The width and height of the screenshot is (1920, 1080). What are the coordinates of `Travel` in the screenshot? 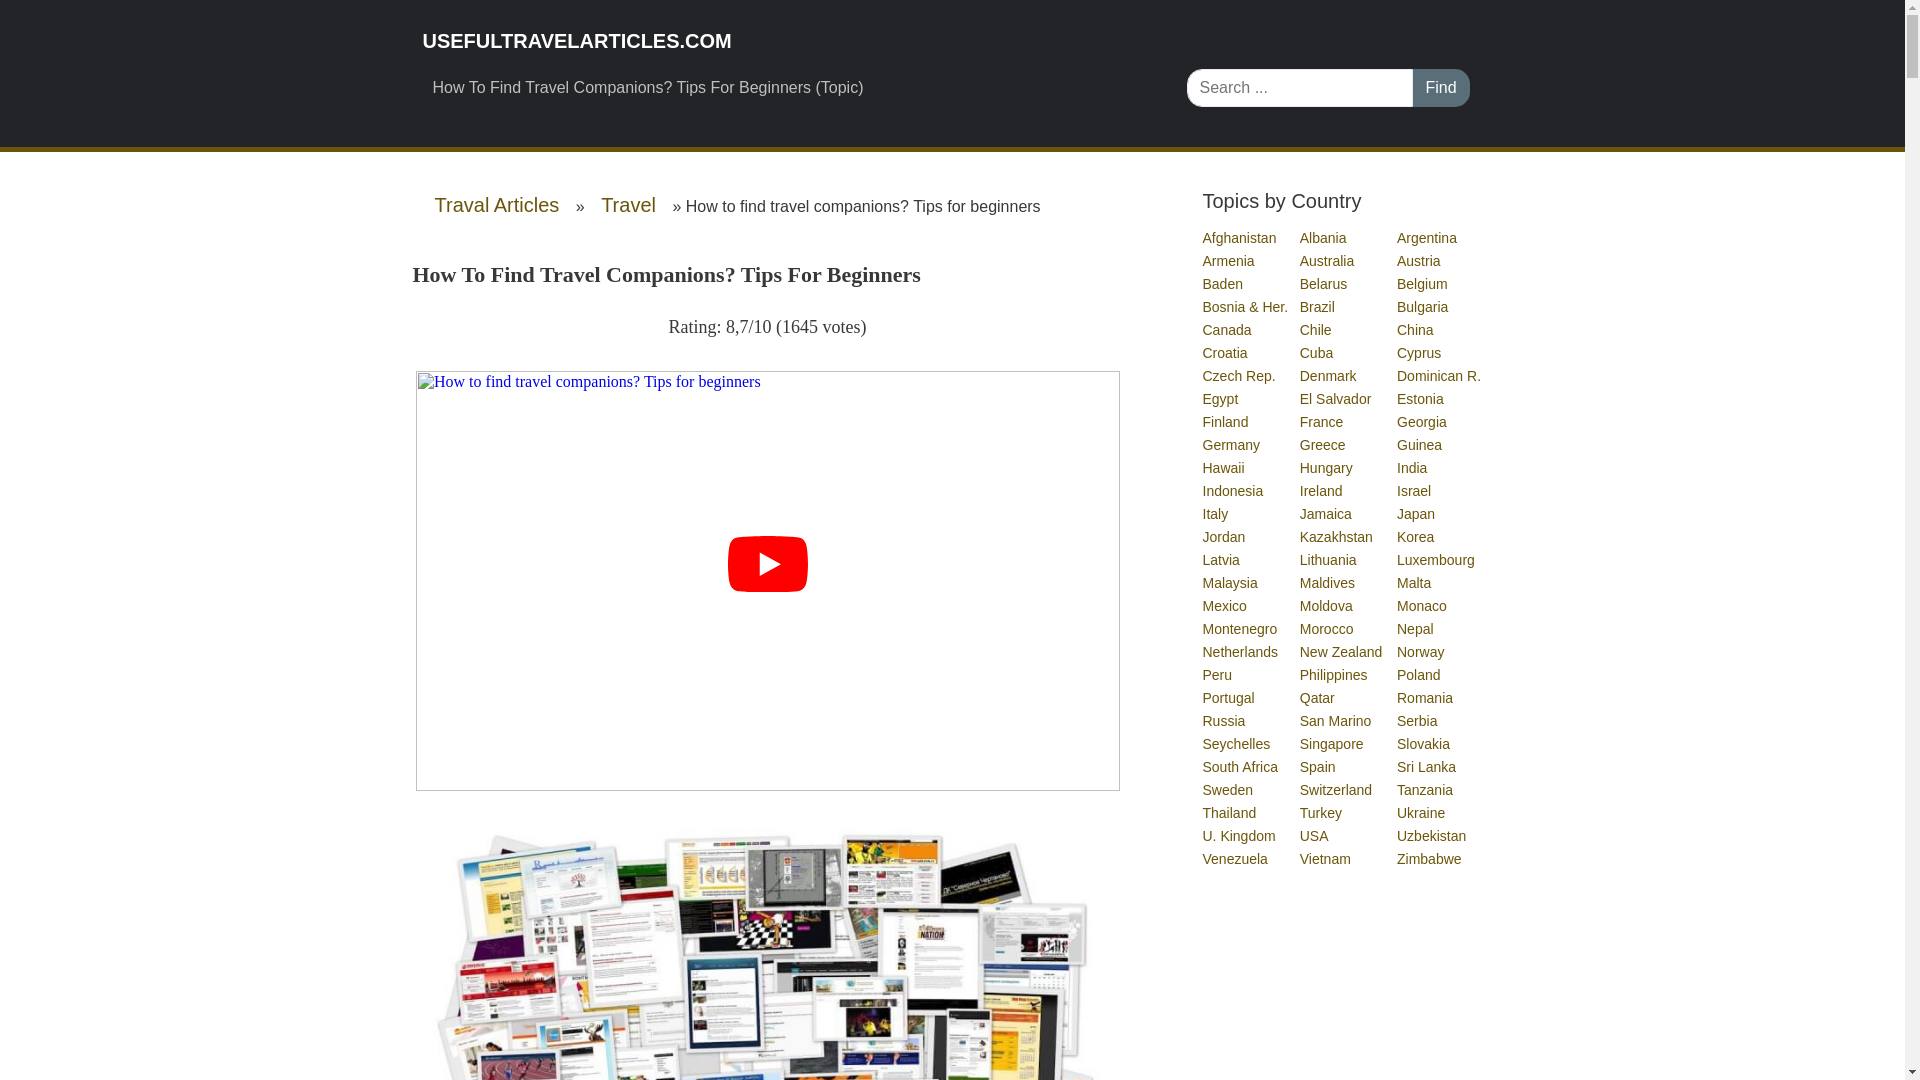 It's located at (628, 205).